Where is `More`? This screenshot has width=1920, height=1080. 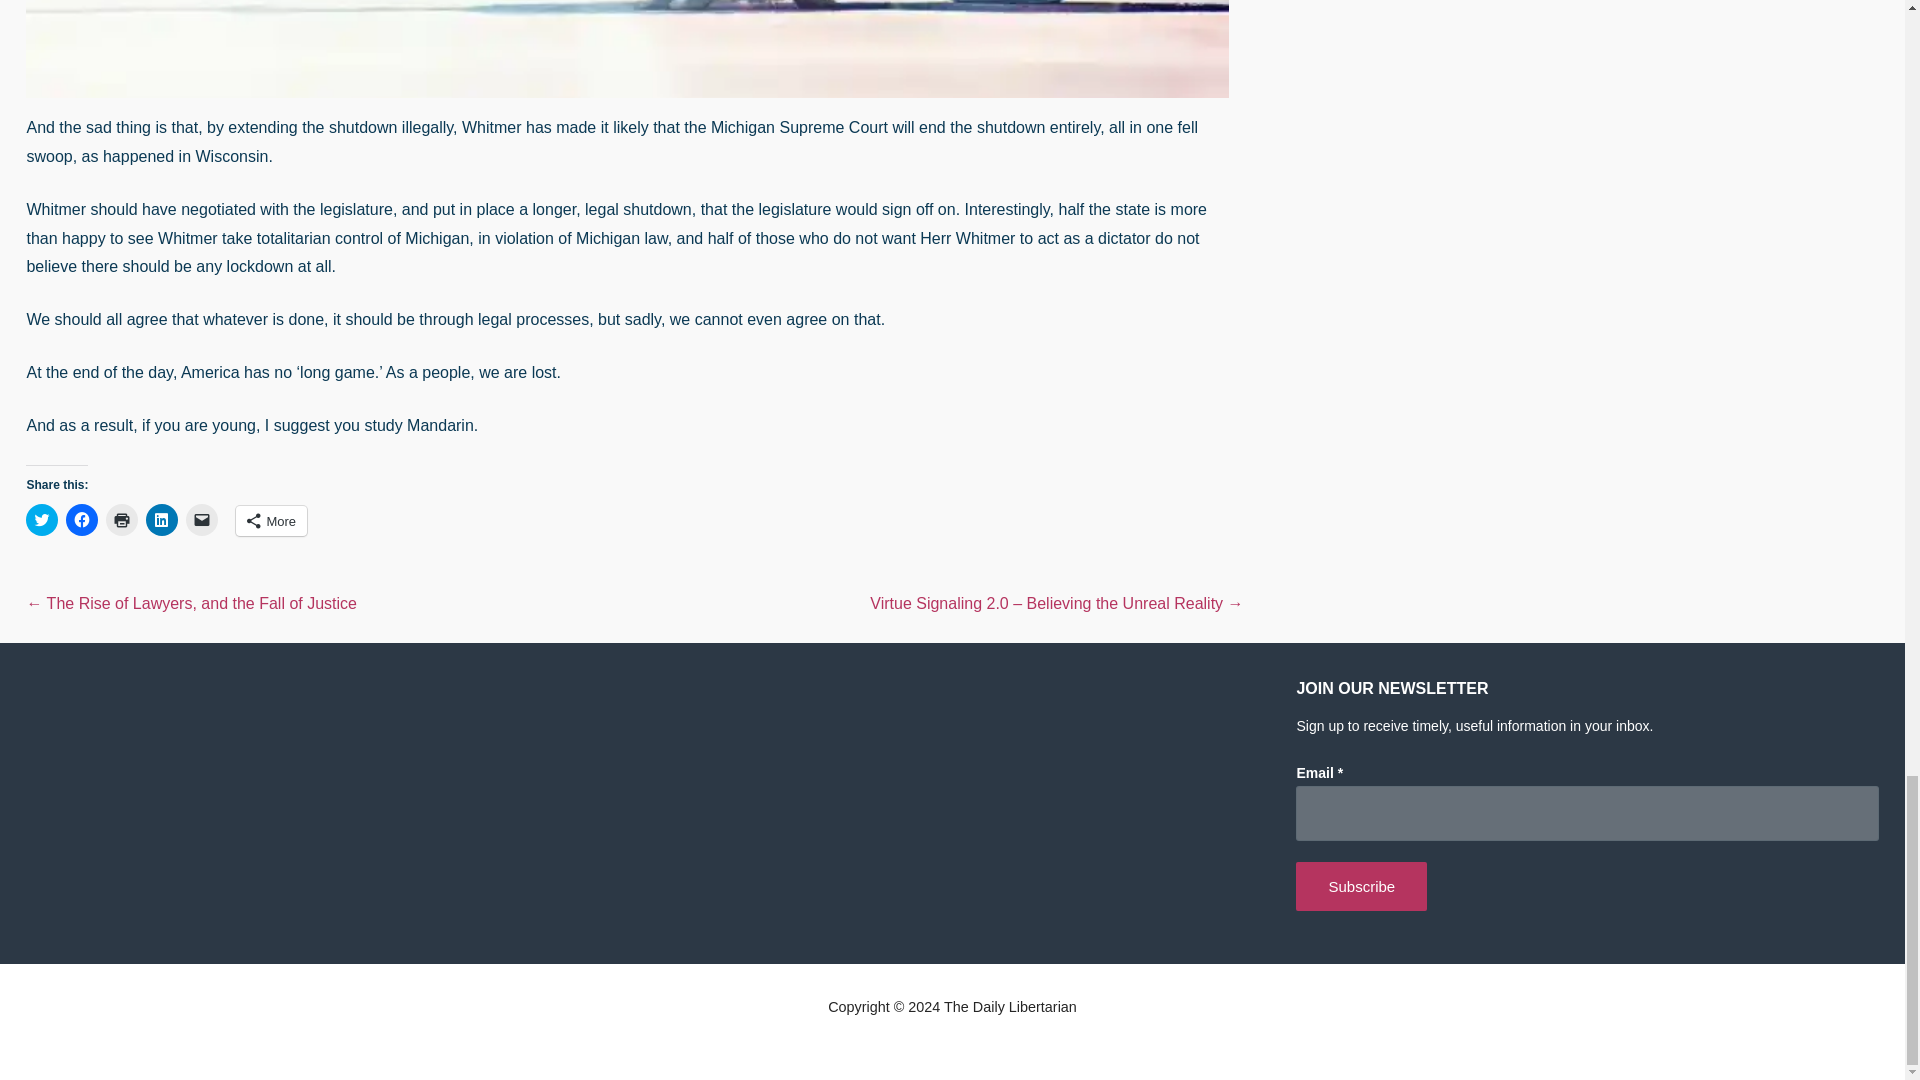 More is located at coordinates (272, 520).